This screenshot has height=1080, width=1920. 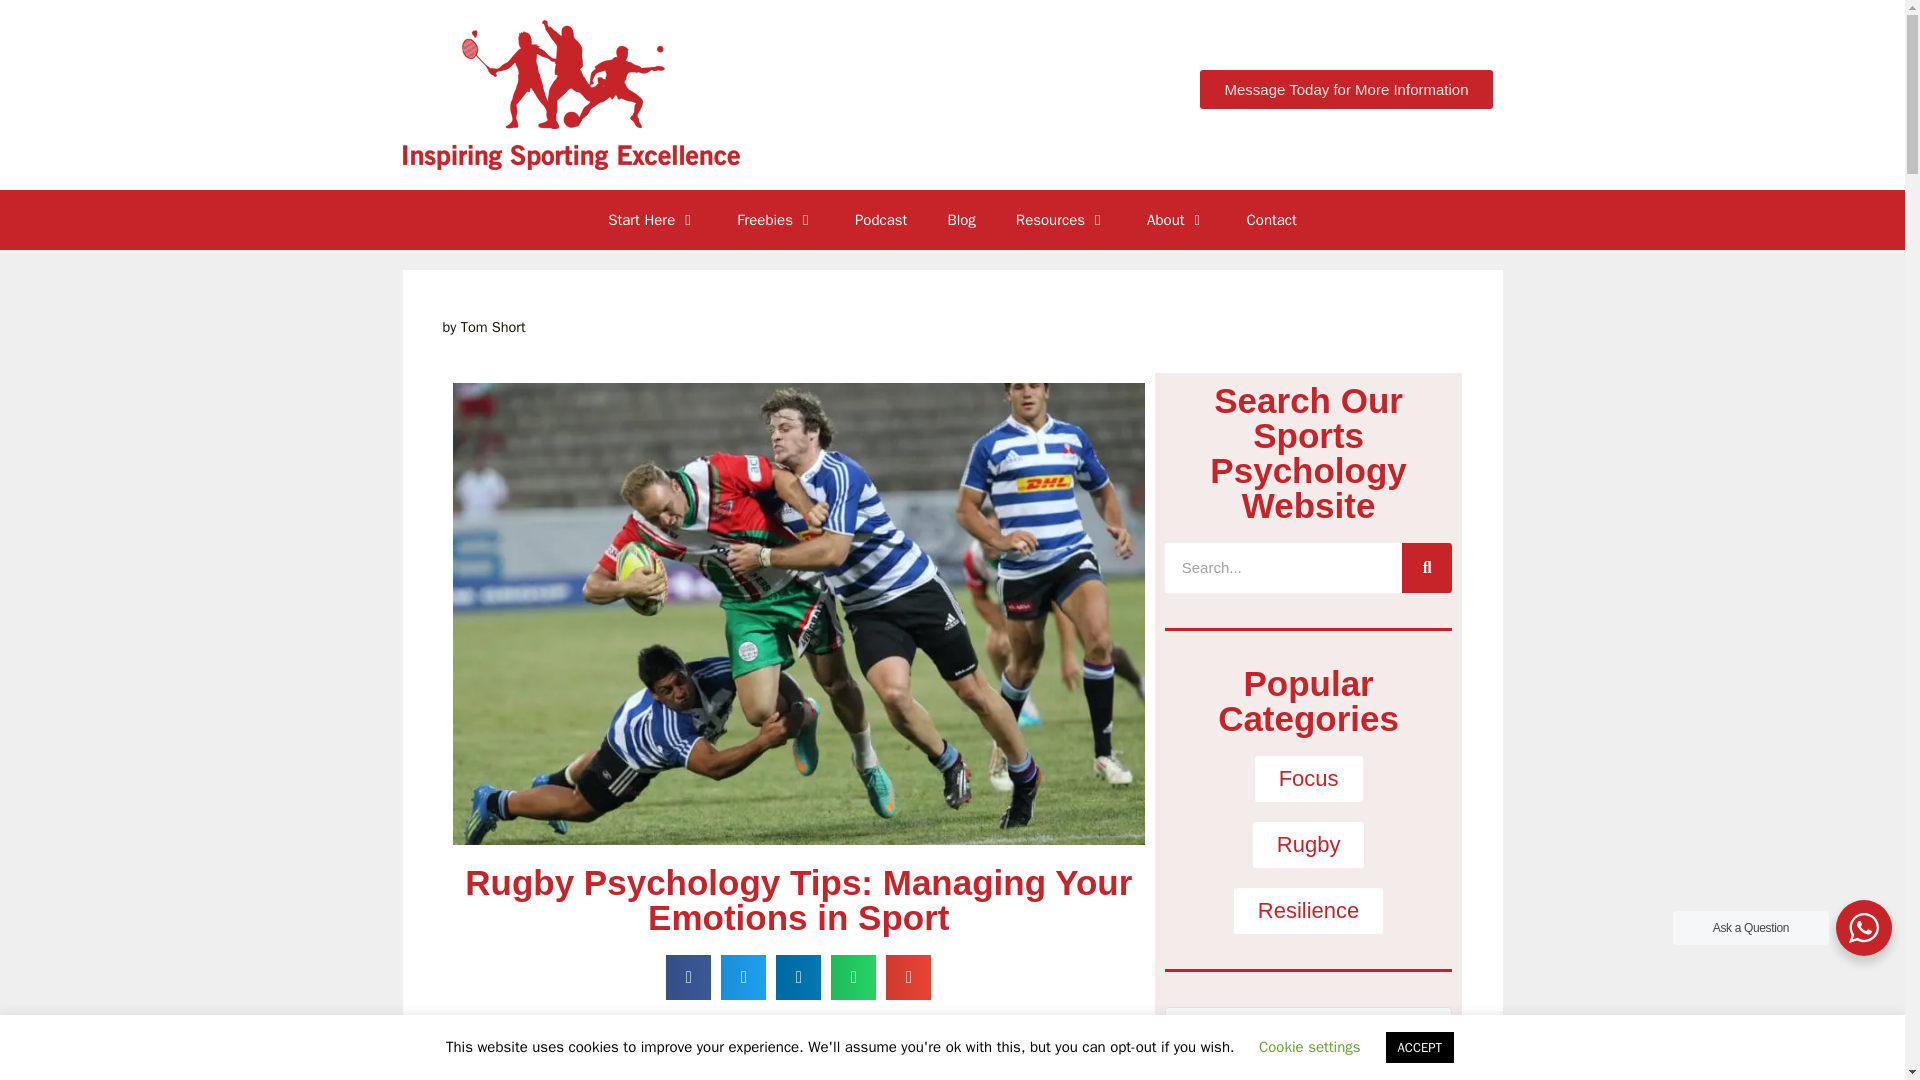 What do you see at coordinates (652, 220) in the screenshot?
I see `Start Here` at bounding box center [652, 220].